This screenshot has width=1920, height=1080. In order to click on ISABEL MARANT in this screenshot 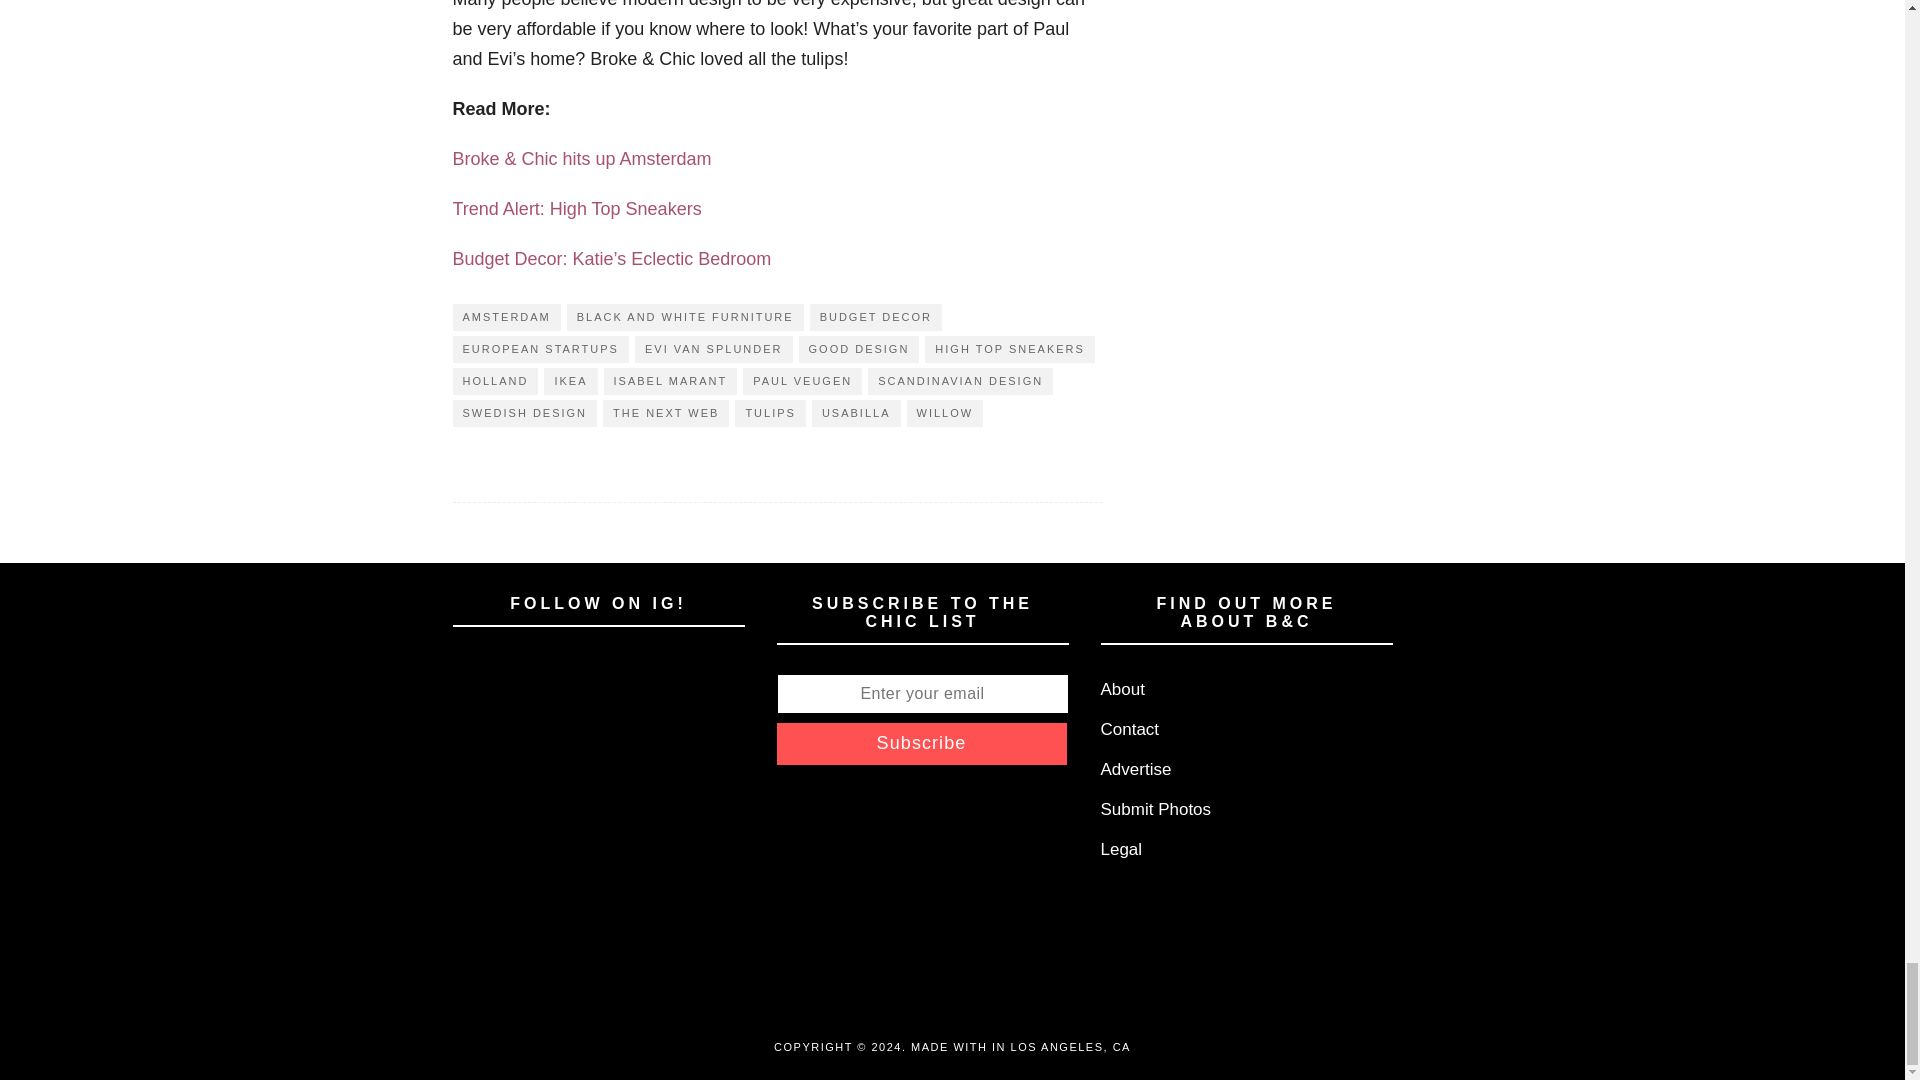, I will do `click(670, 382)`.